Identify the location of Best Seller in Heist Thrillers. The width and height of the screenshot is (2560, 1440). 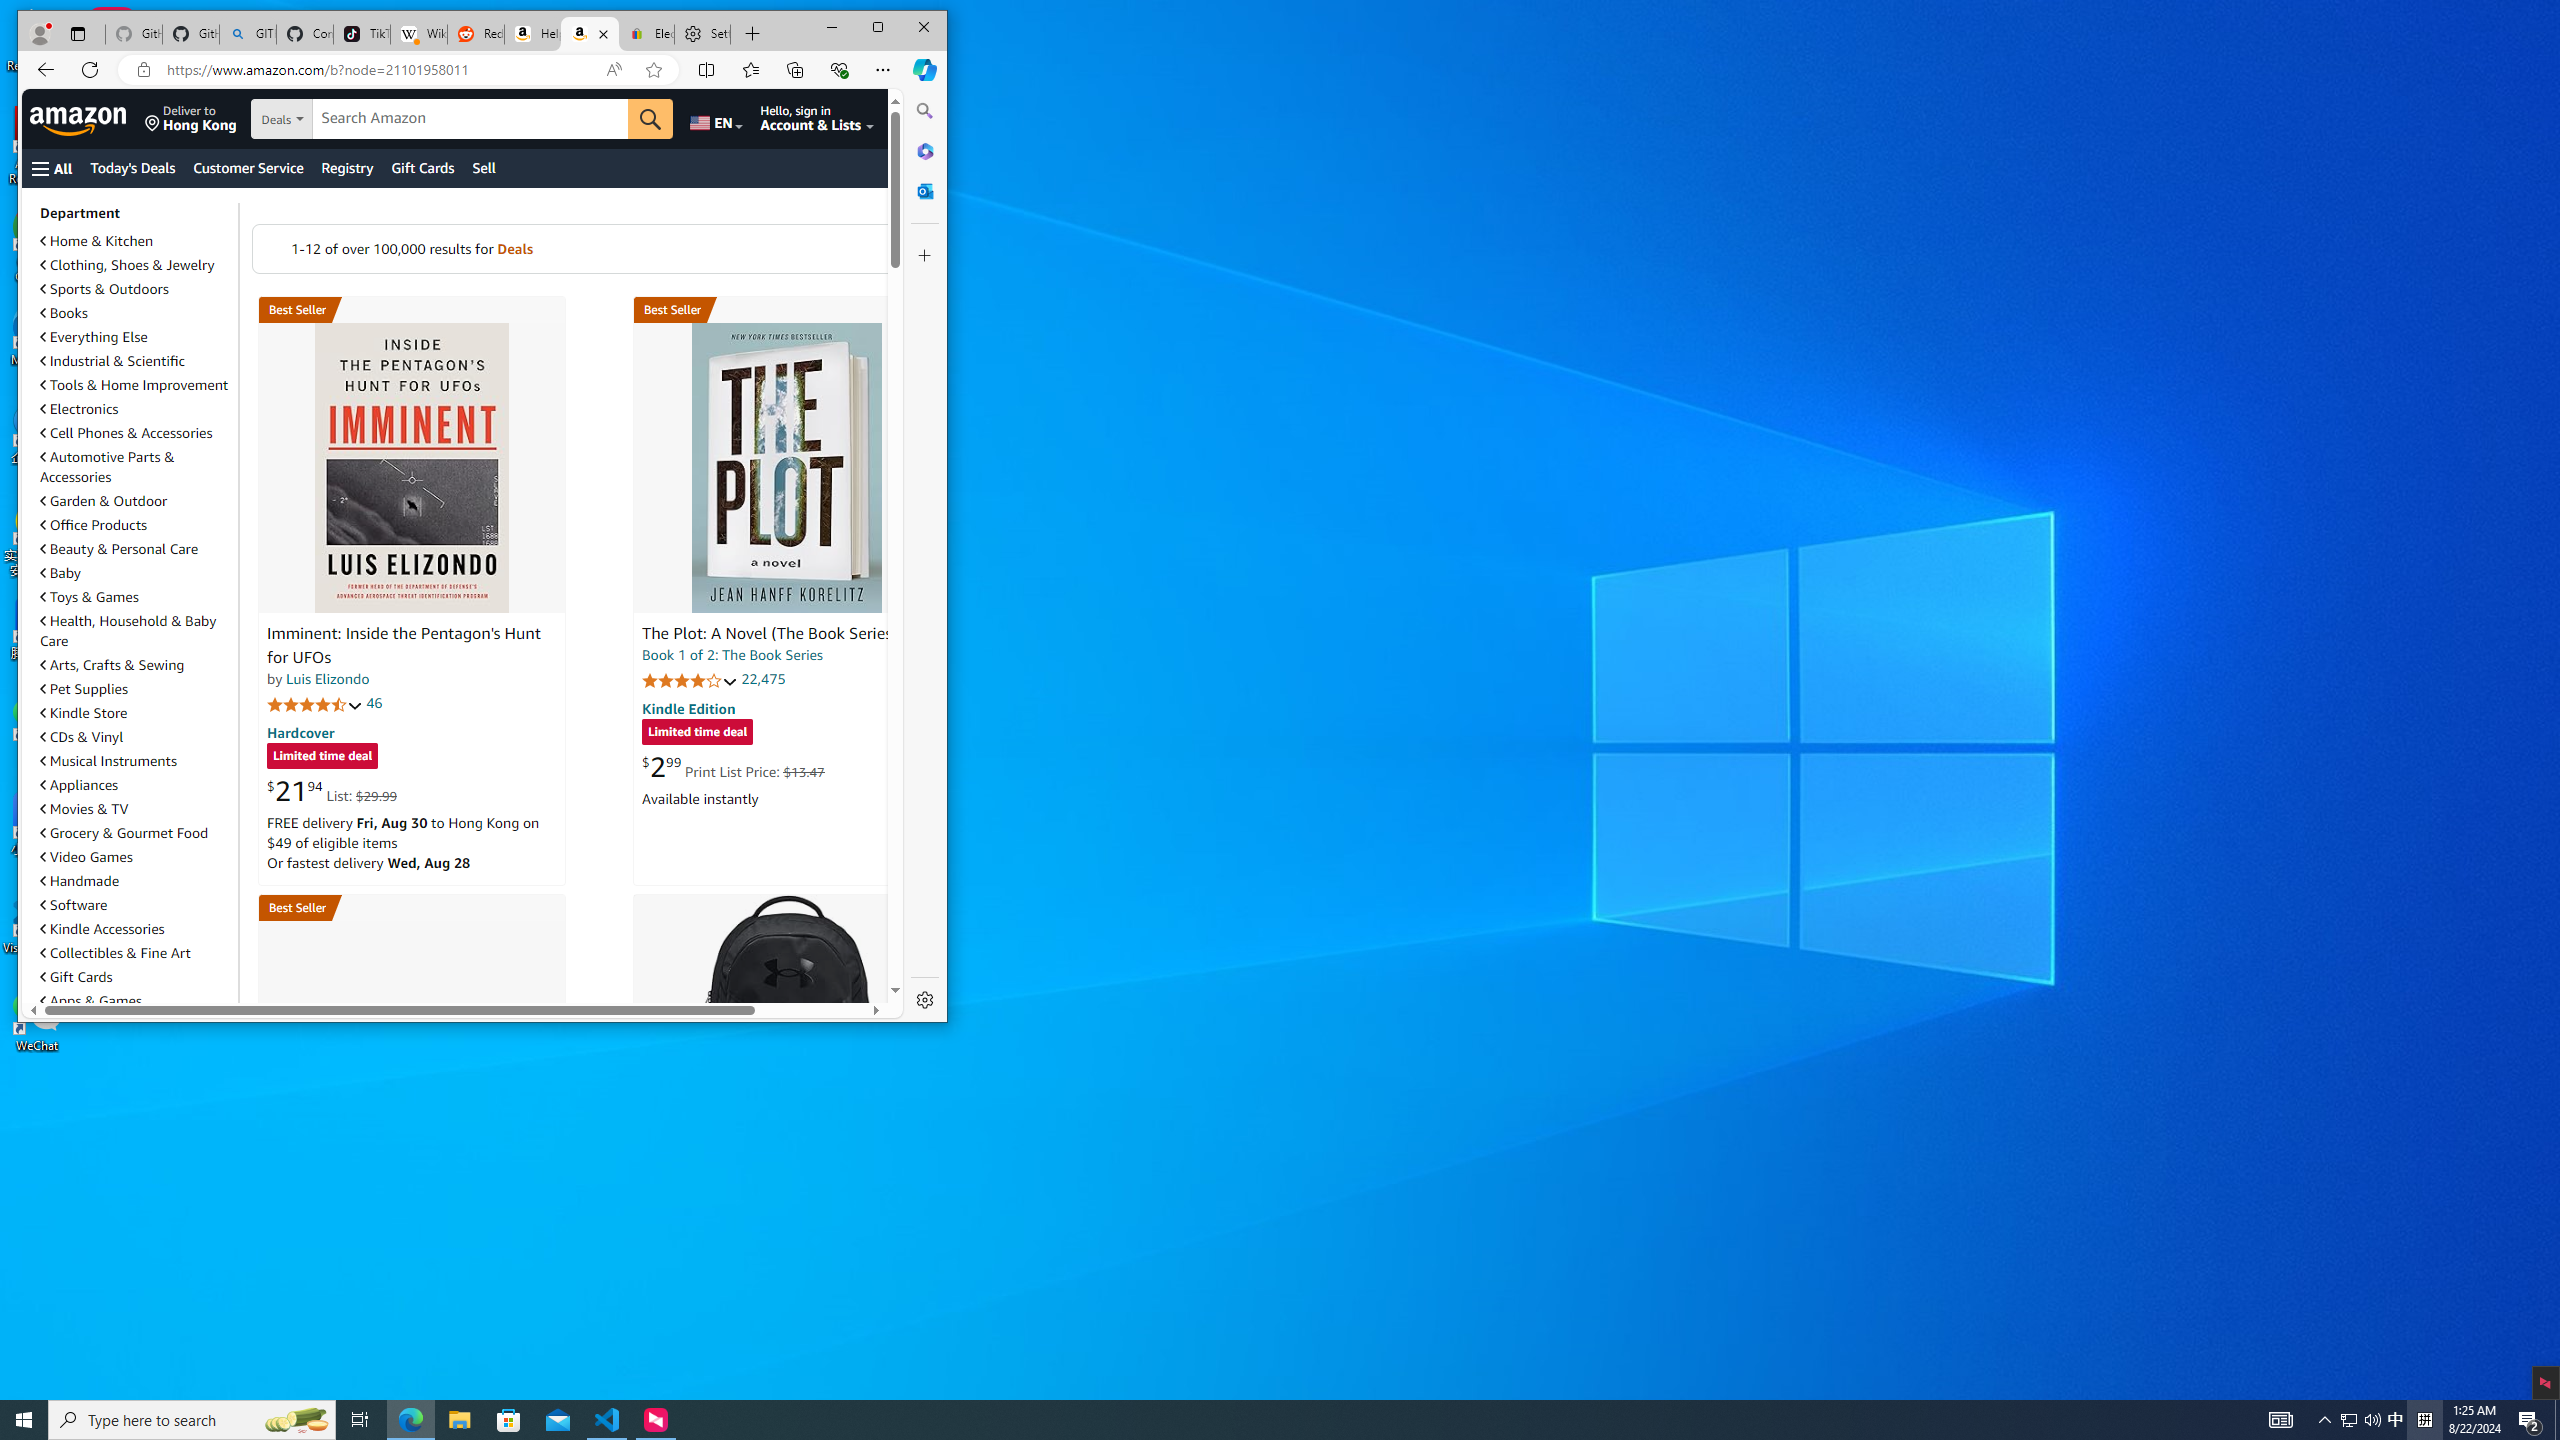
(786, 309).